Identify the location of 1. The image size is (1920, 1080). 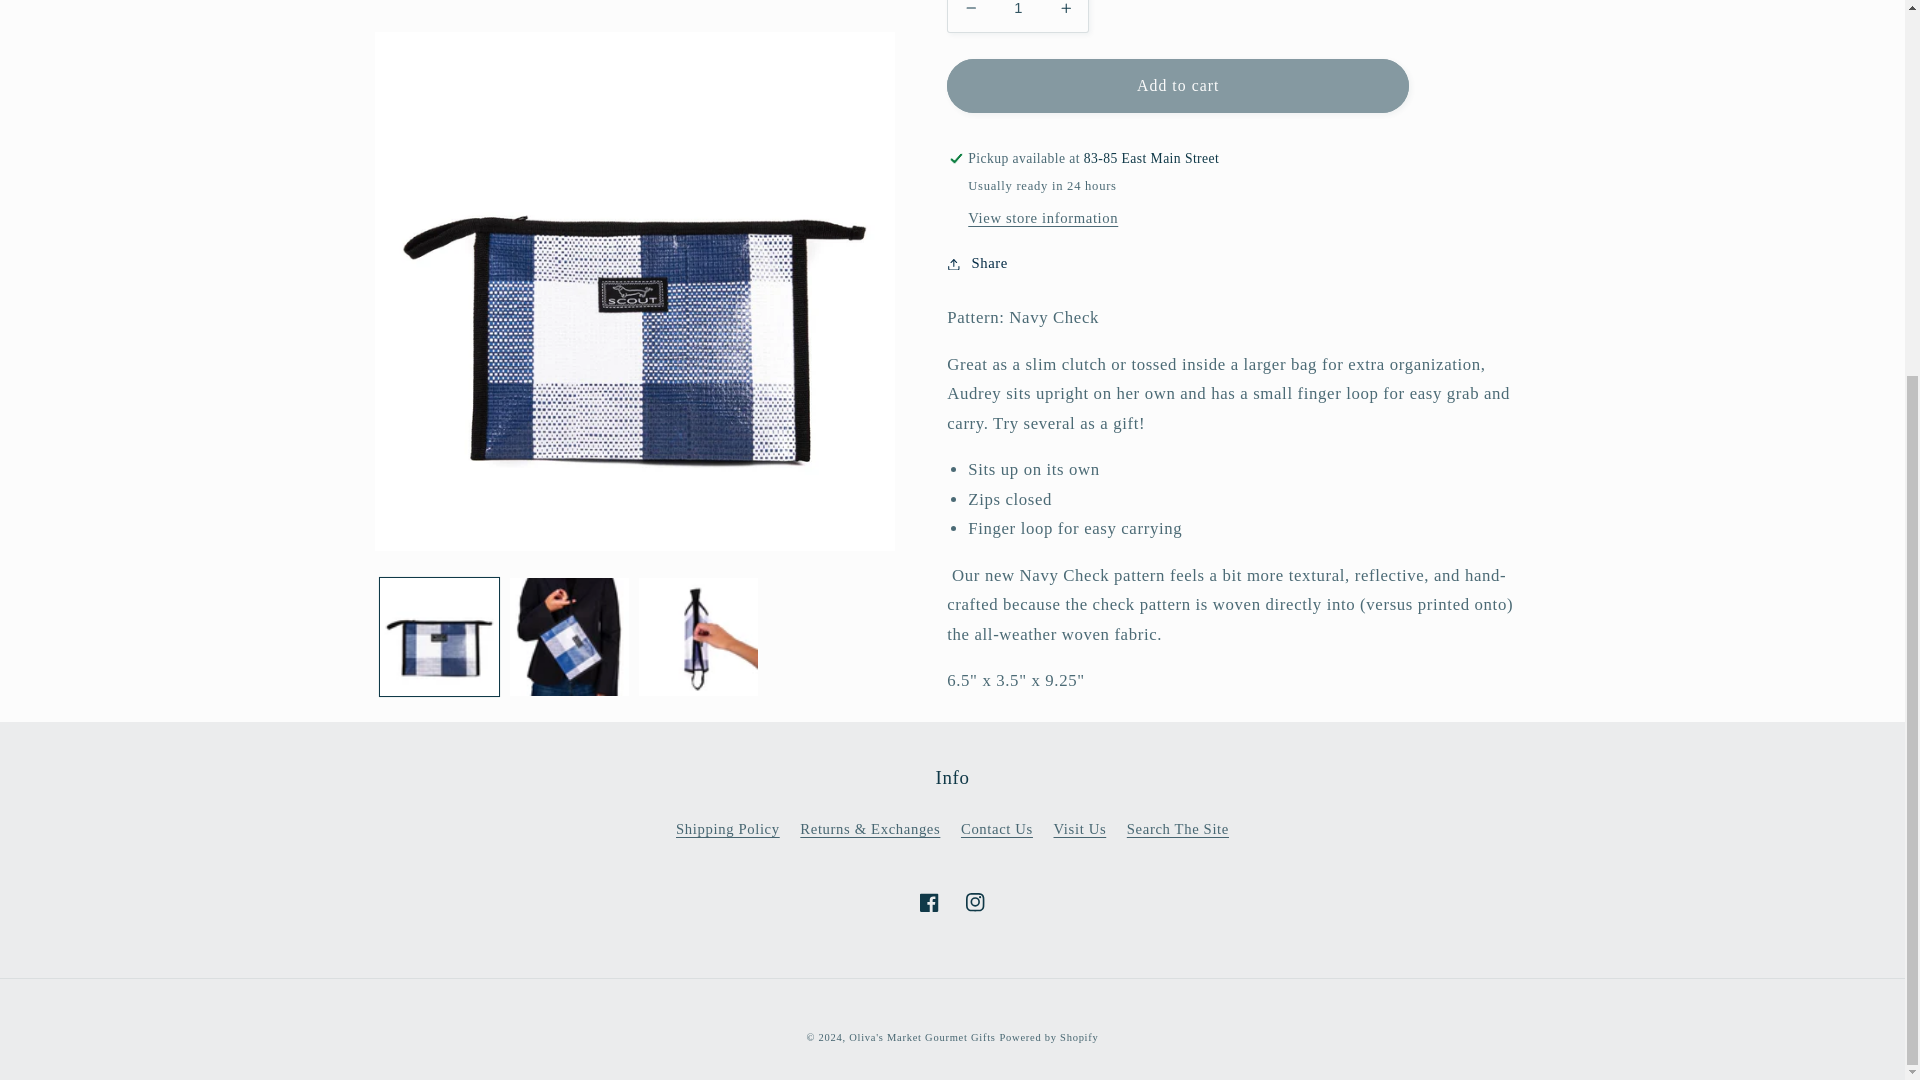
(1017, 16).